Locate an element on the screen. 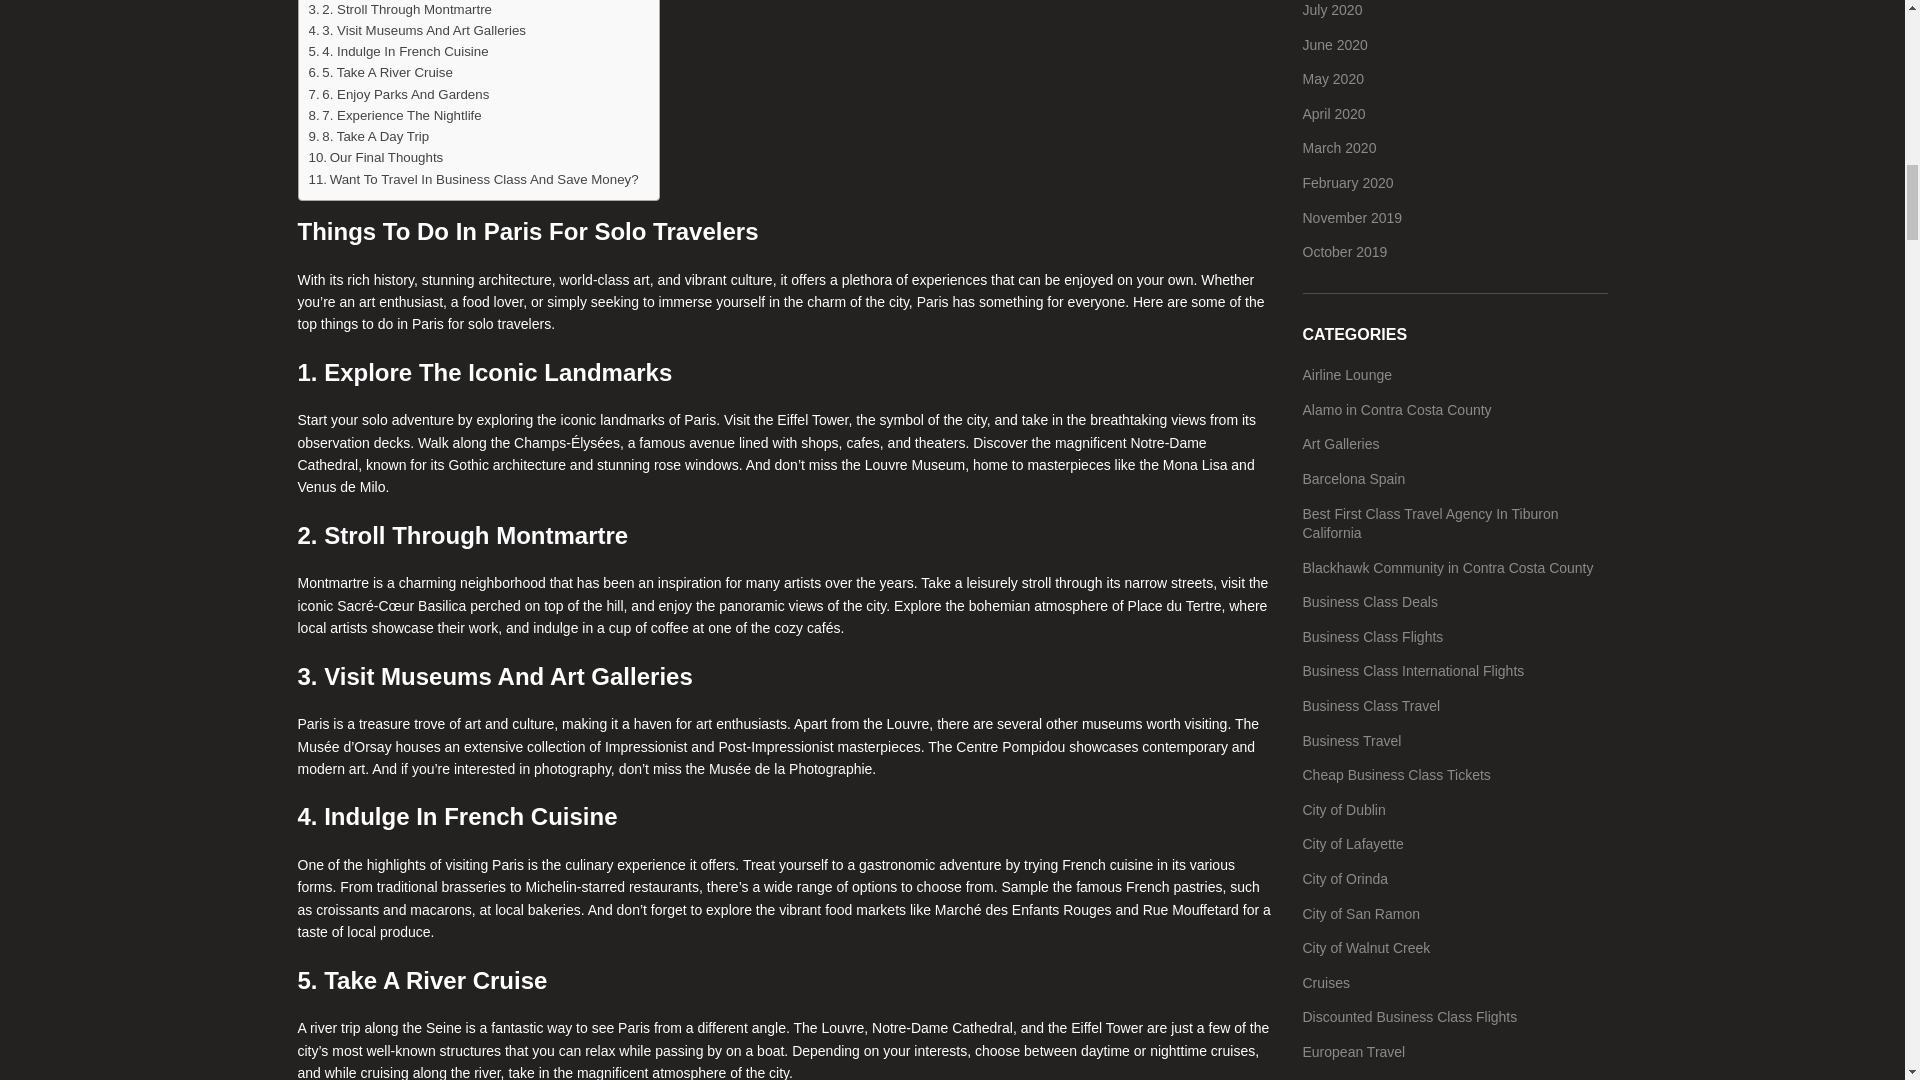 The height and width of the screenshot is (1080, 1920). 2. Stroll Through Montmartre is located at coordinates (399, 10).